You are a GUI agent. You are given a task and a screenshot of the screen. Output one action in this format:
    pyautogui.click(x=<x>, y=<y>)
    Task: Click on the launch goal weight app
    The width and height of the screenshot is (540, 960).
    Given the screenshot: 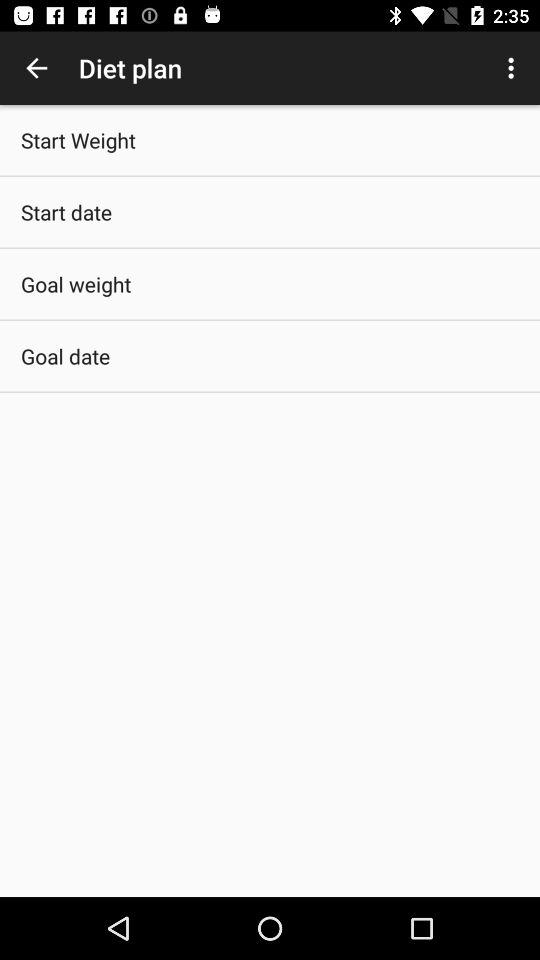 What is the action you would take?
    pyautogui.click(x=76, y=284)
    